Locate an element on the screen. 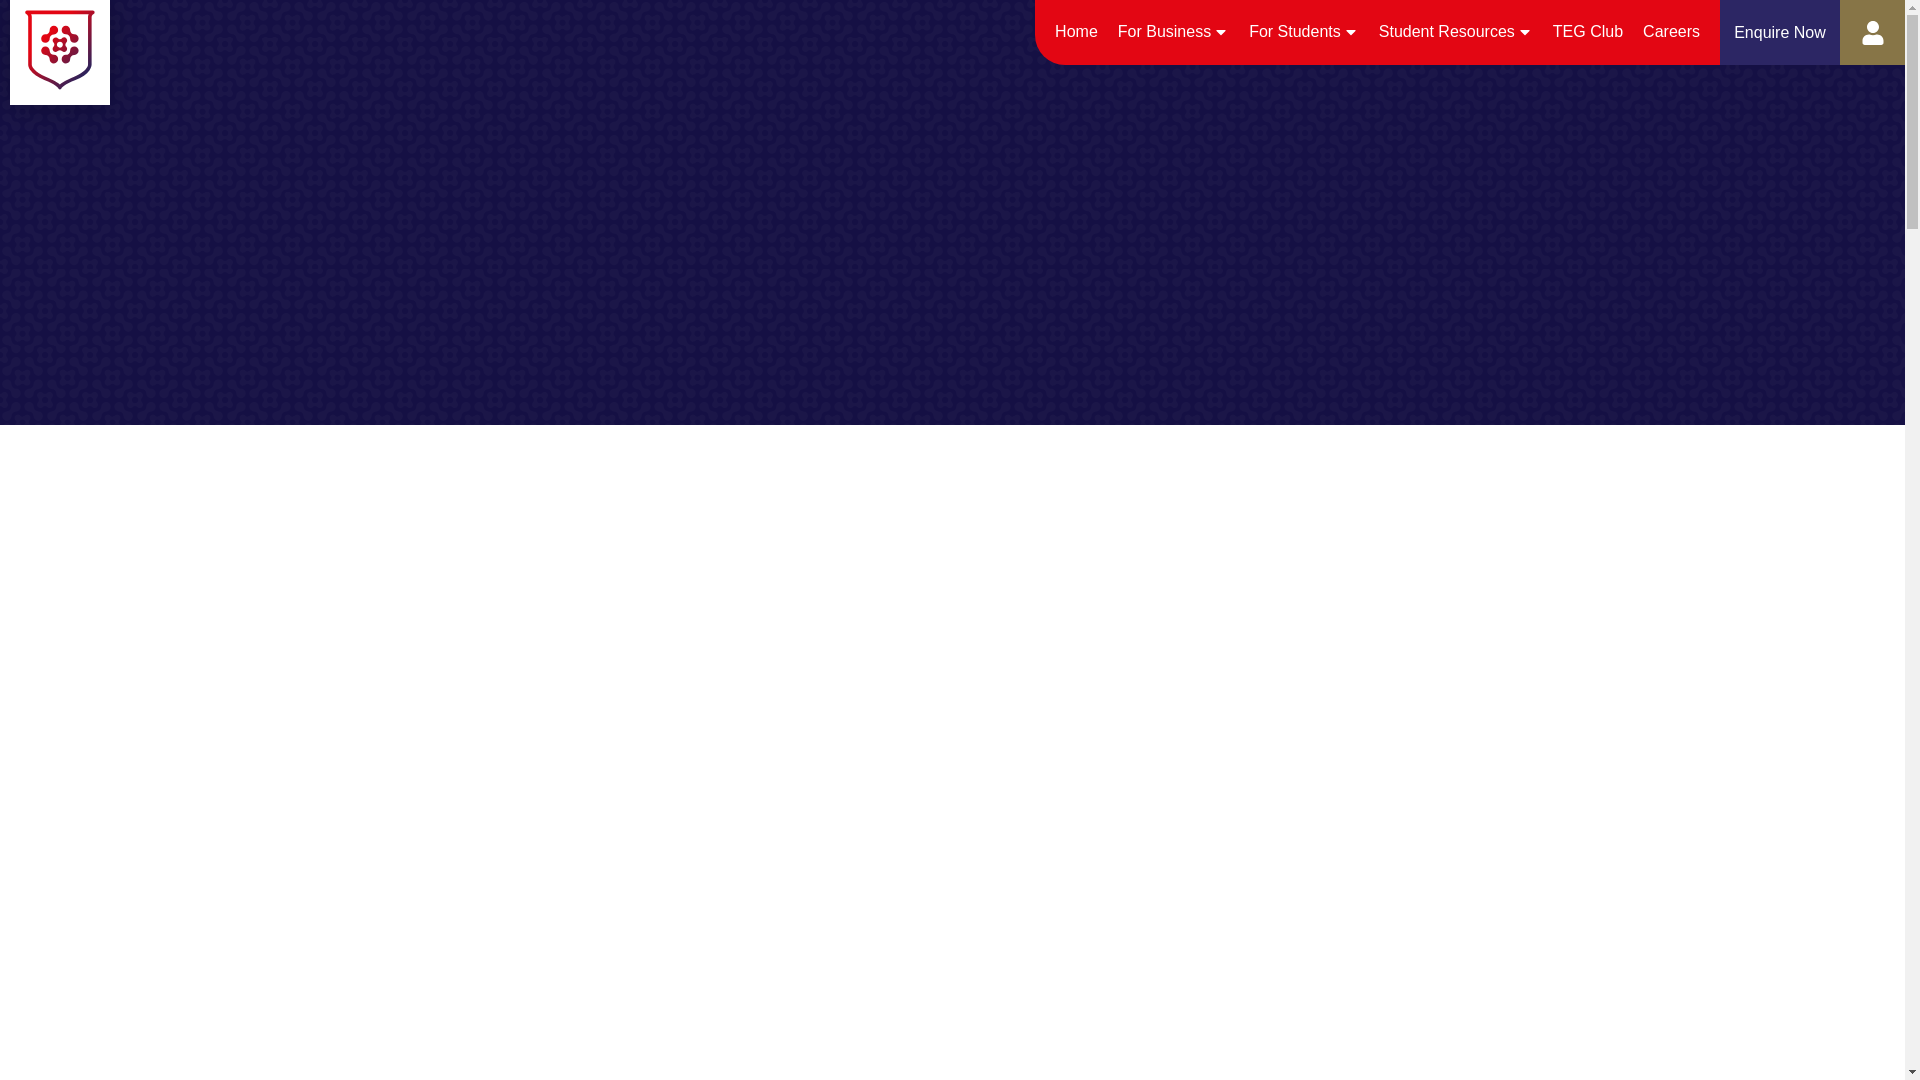 This screenshot has height=1080, width=1920. TEG Club is located at coordinates (1588, 30).